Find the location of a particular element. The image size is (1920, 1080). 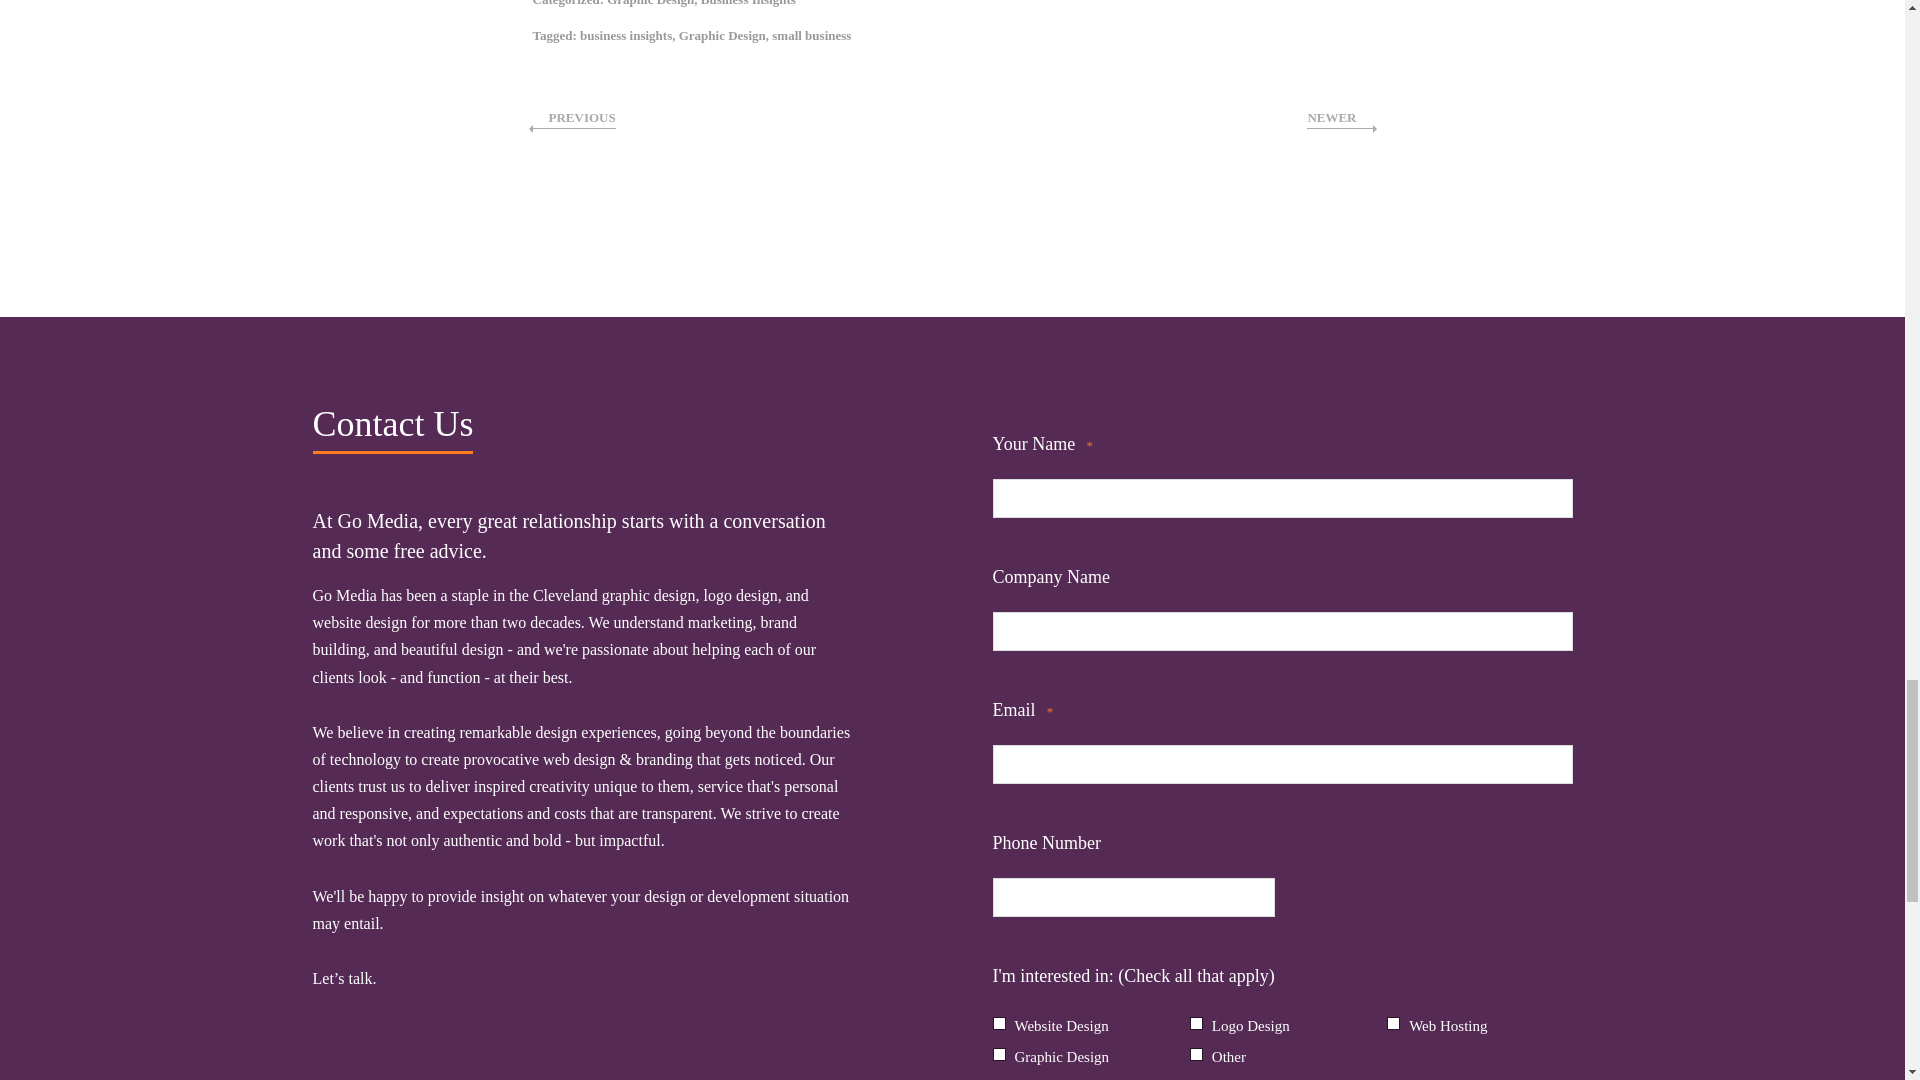

business insights is located at coordinates (626, 36).